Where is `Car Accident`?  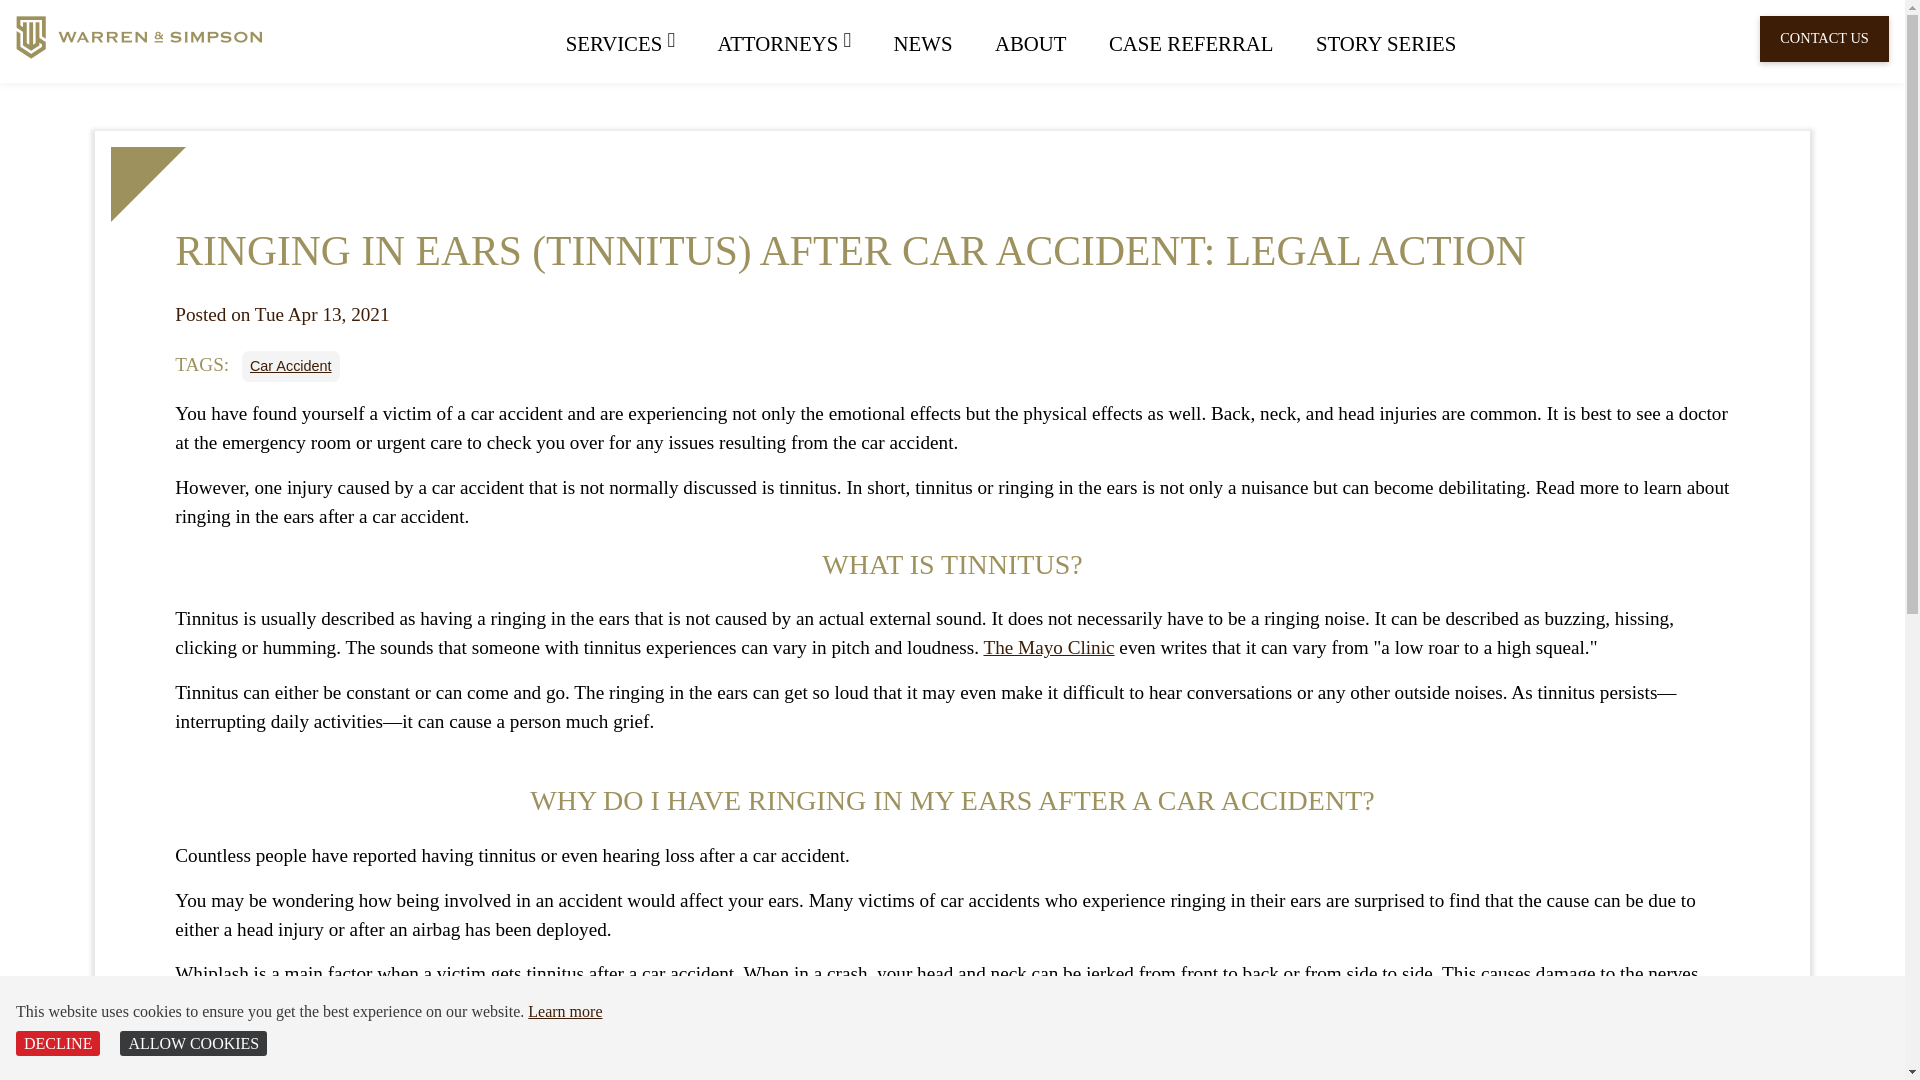 Car Accident is located at coordinates (290, 365).